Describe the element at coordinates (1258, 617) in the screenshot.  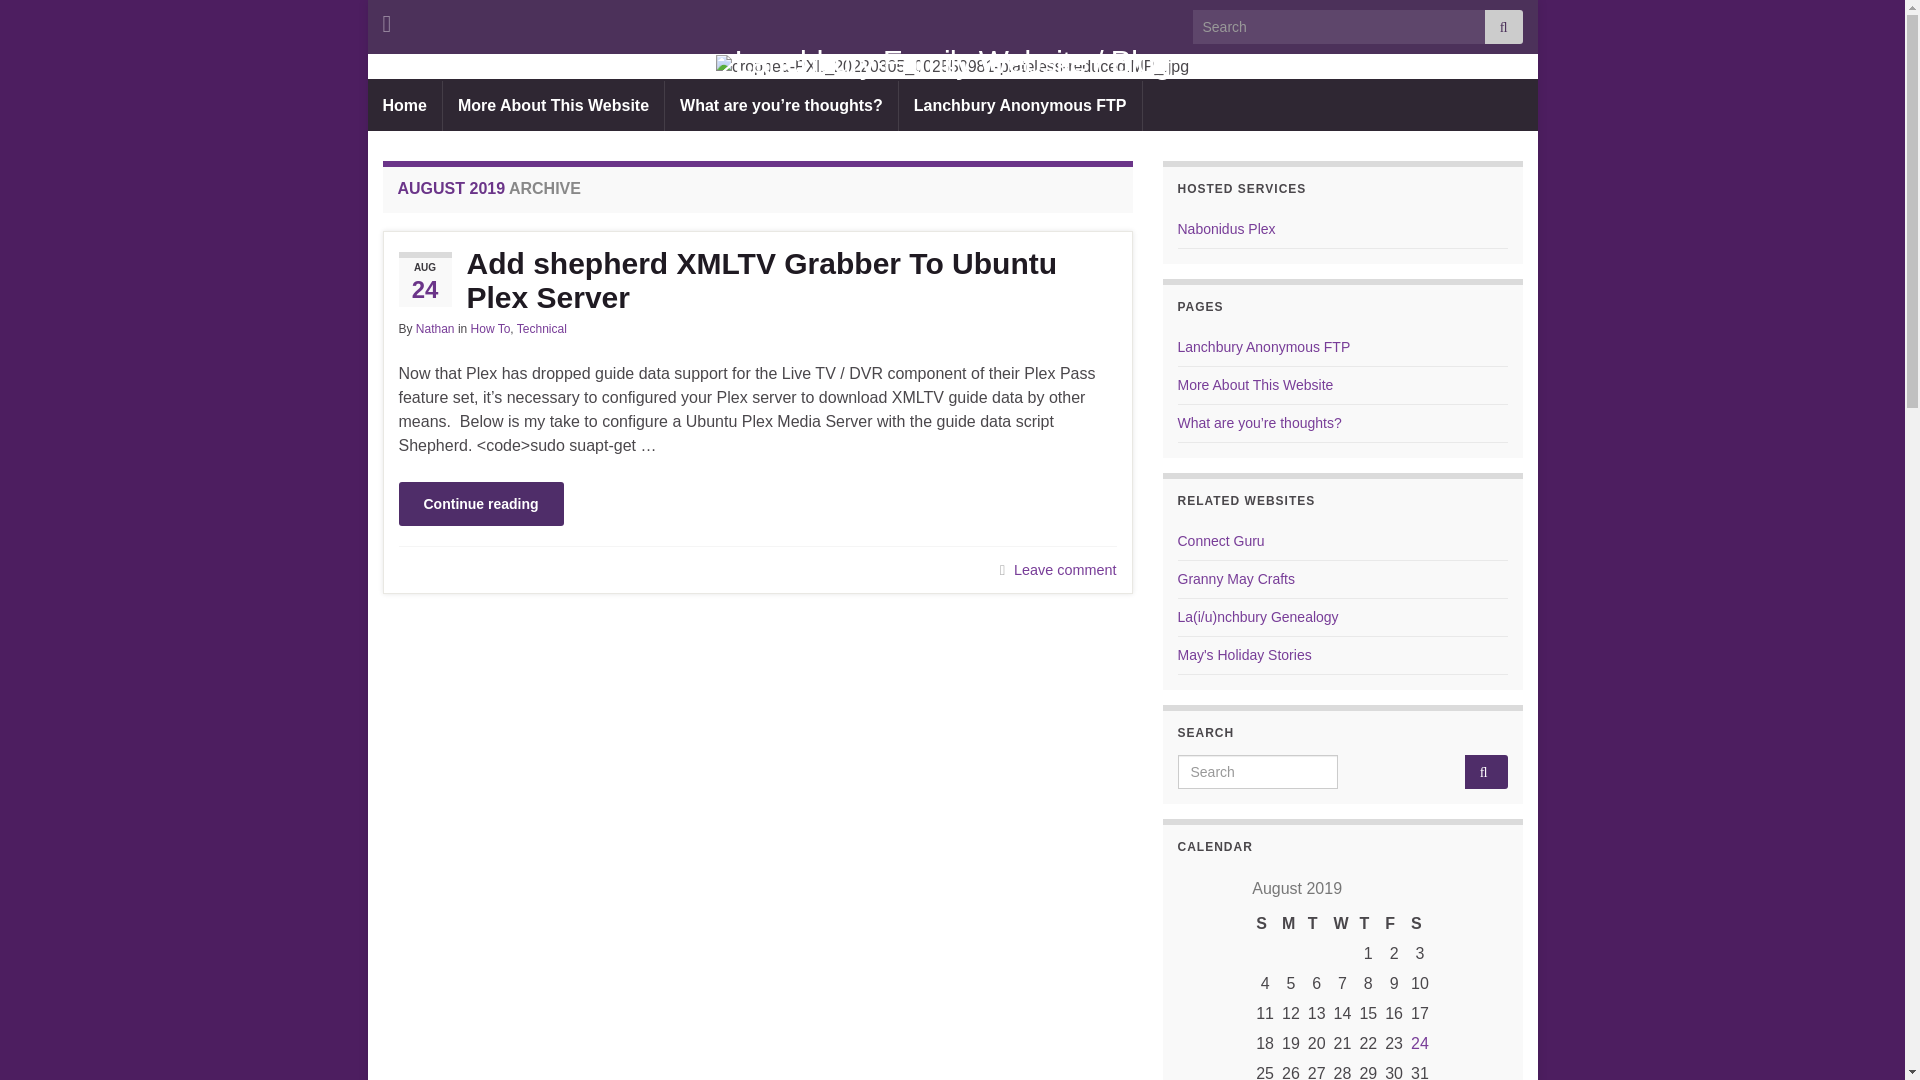
I see `La(i/u)nchbury Genealogy` at that location.